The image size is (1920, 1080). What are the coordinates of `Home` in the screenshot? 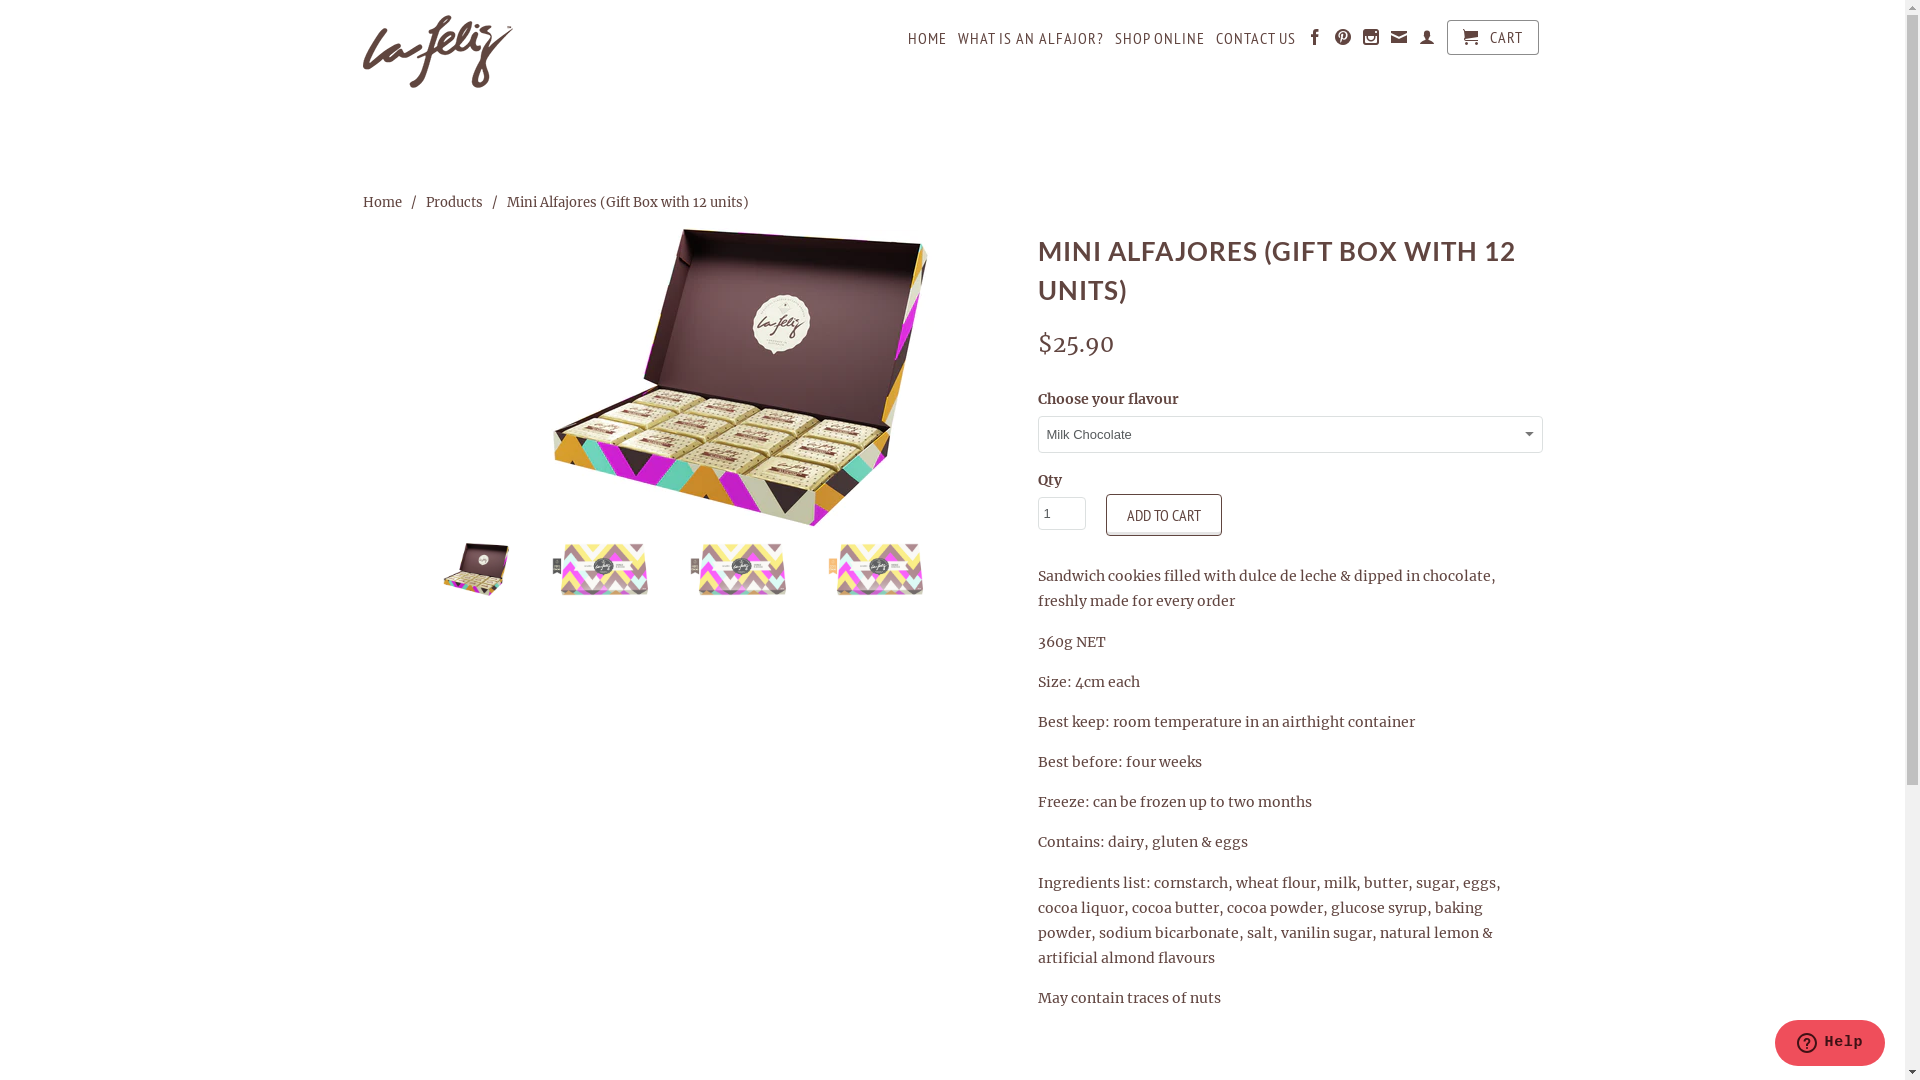 It's located at (382, 202).